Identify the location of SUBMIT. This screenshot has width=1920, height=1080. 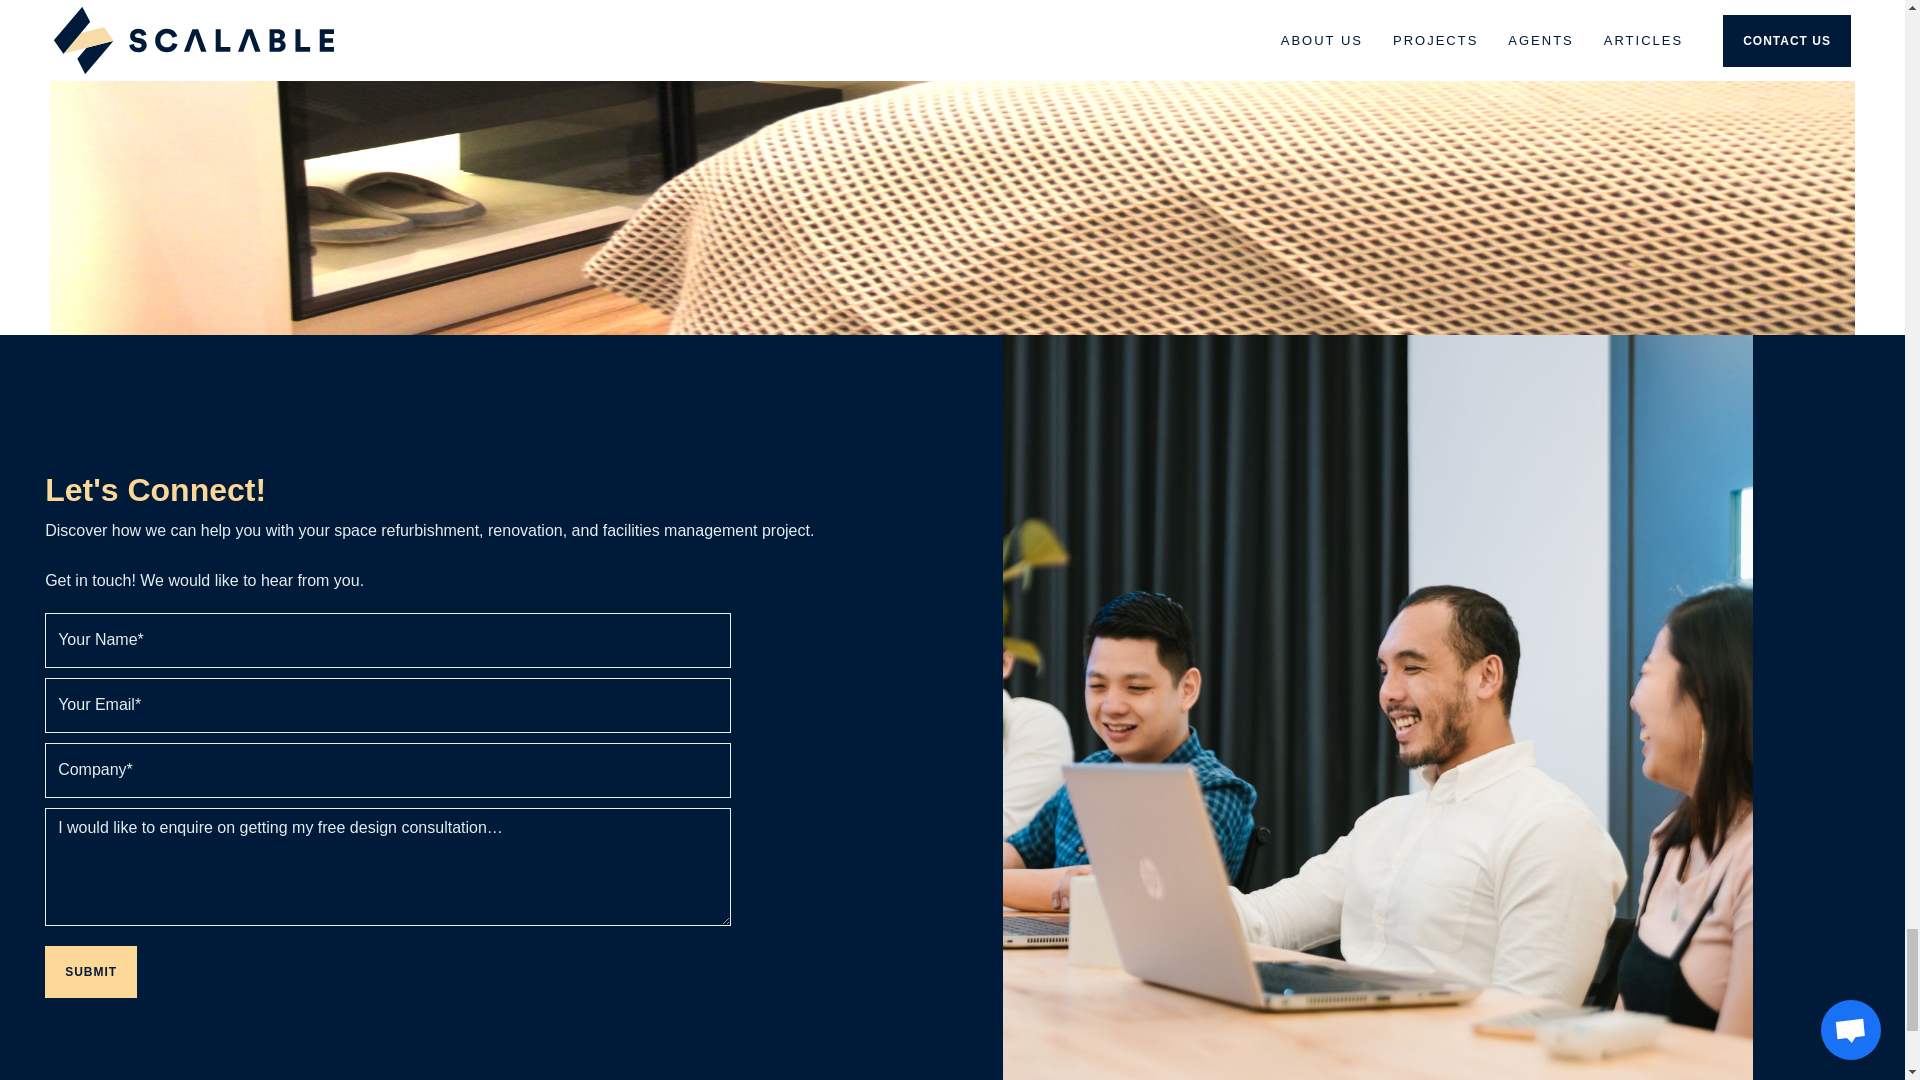
(90, 972).